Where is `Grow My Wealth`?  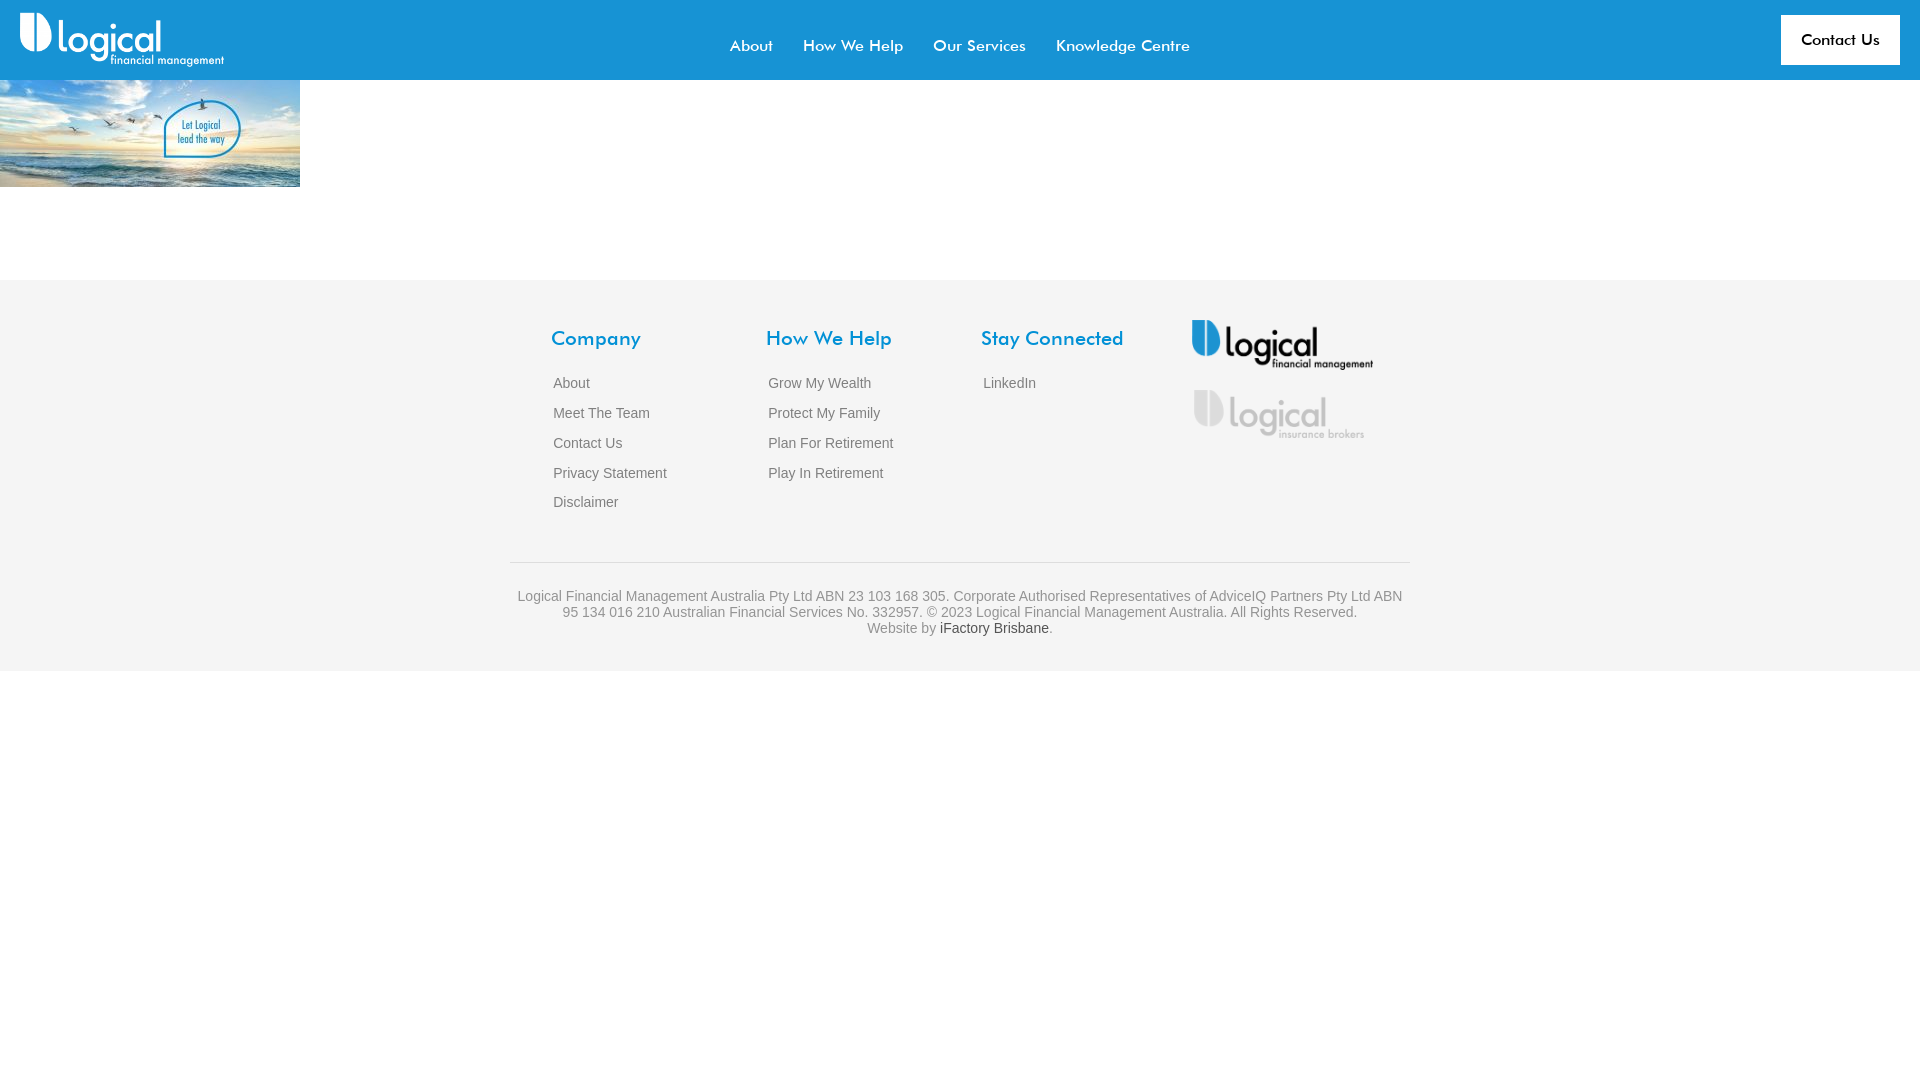 Grow My Wealth is located at coordinates (818, 384).